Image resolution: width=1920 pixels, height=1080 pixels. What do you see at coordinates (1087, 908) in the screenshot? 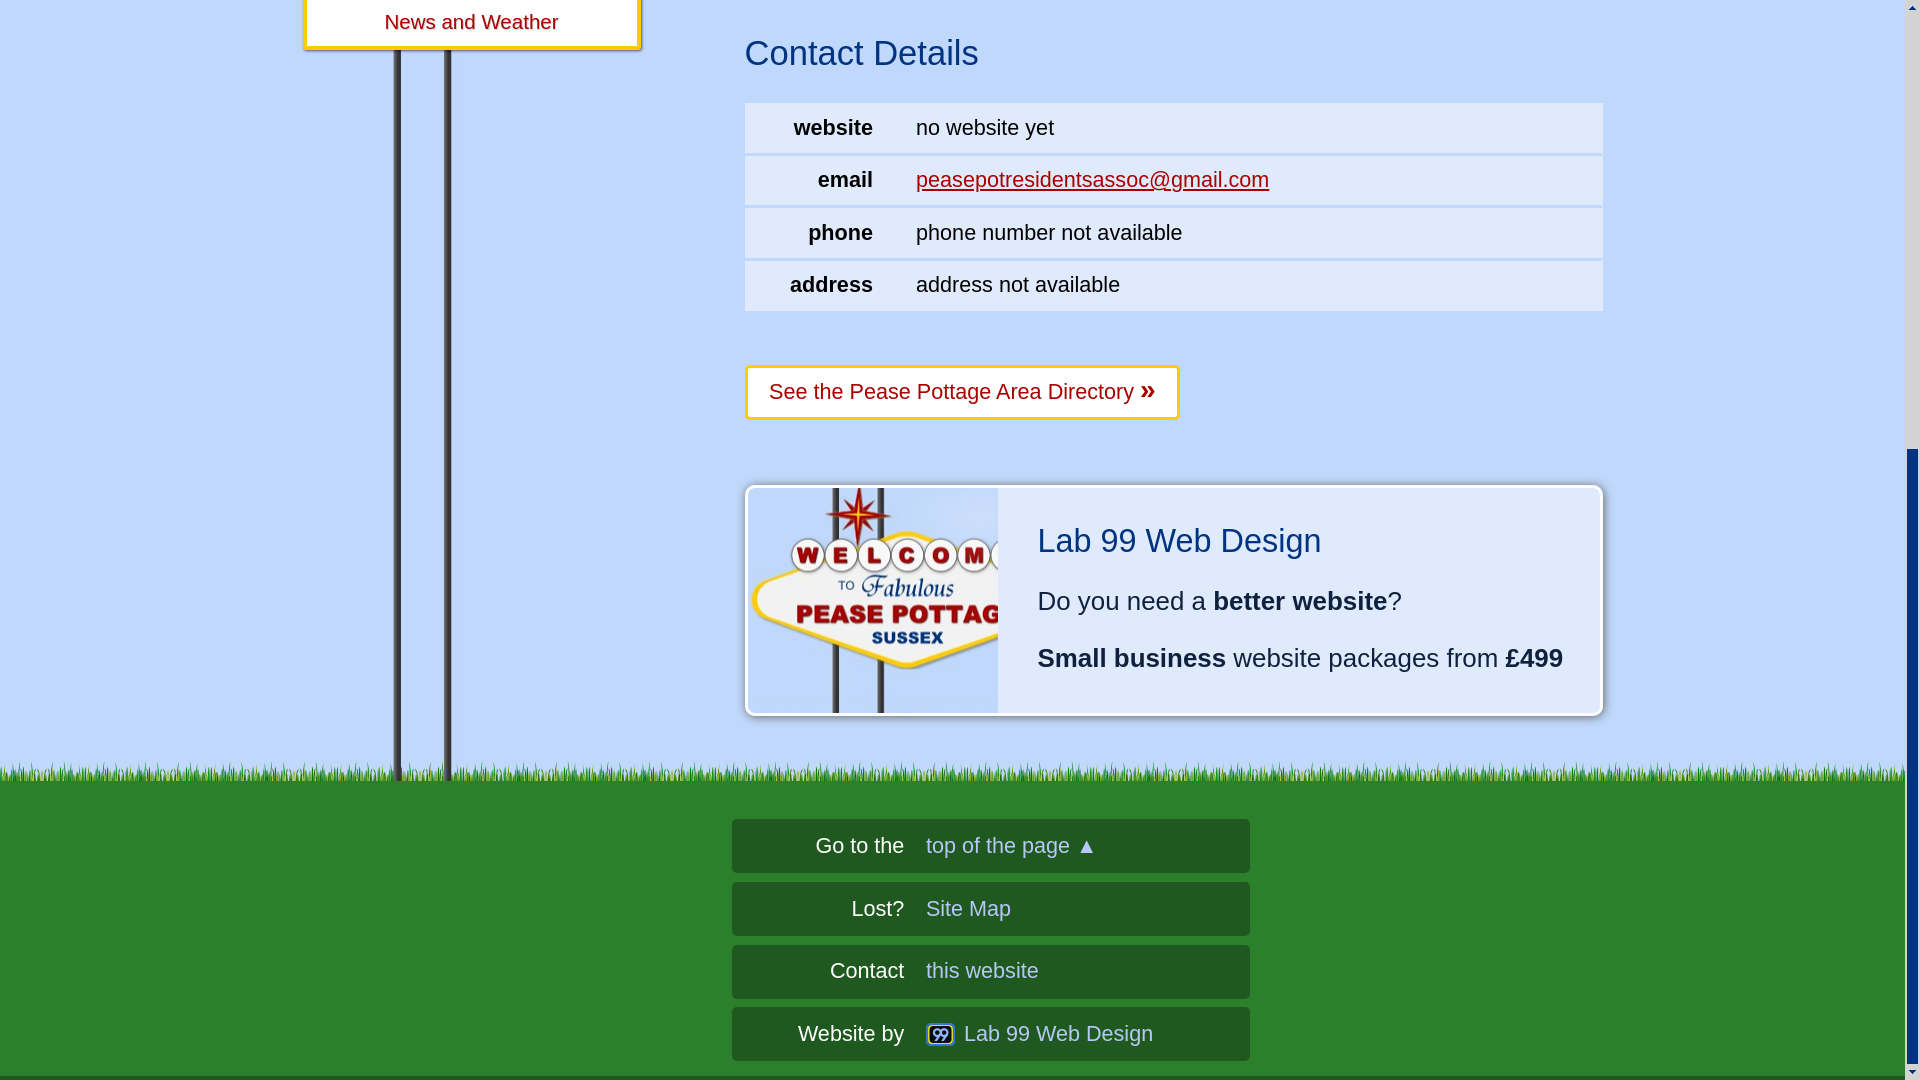
I see `Pease Pottage Information web site map` at bounding box center [1087, 908].